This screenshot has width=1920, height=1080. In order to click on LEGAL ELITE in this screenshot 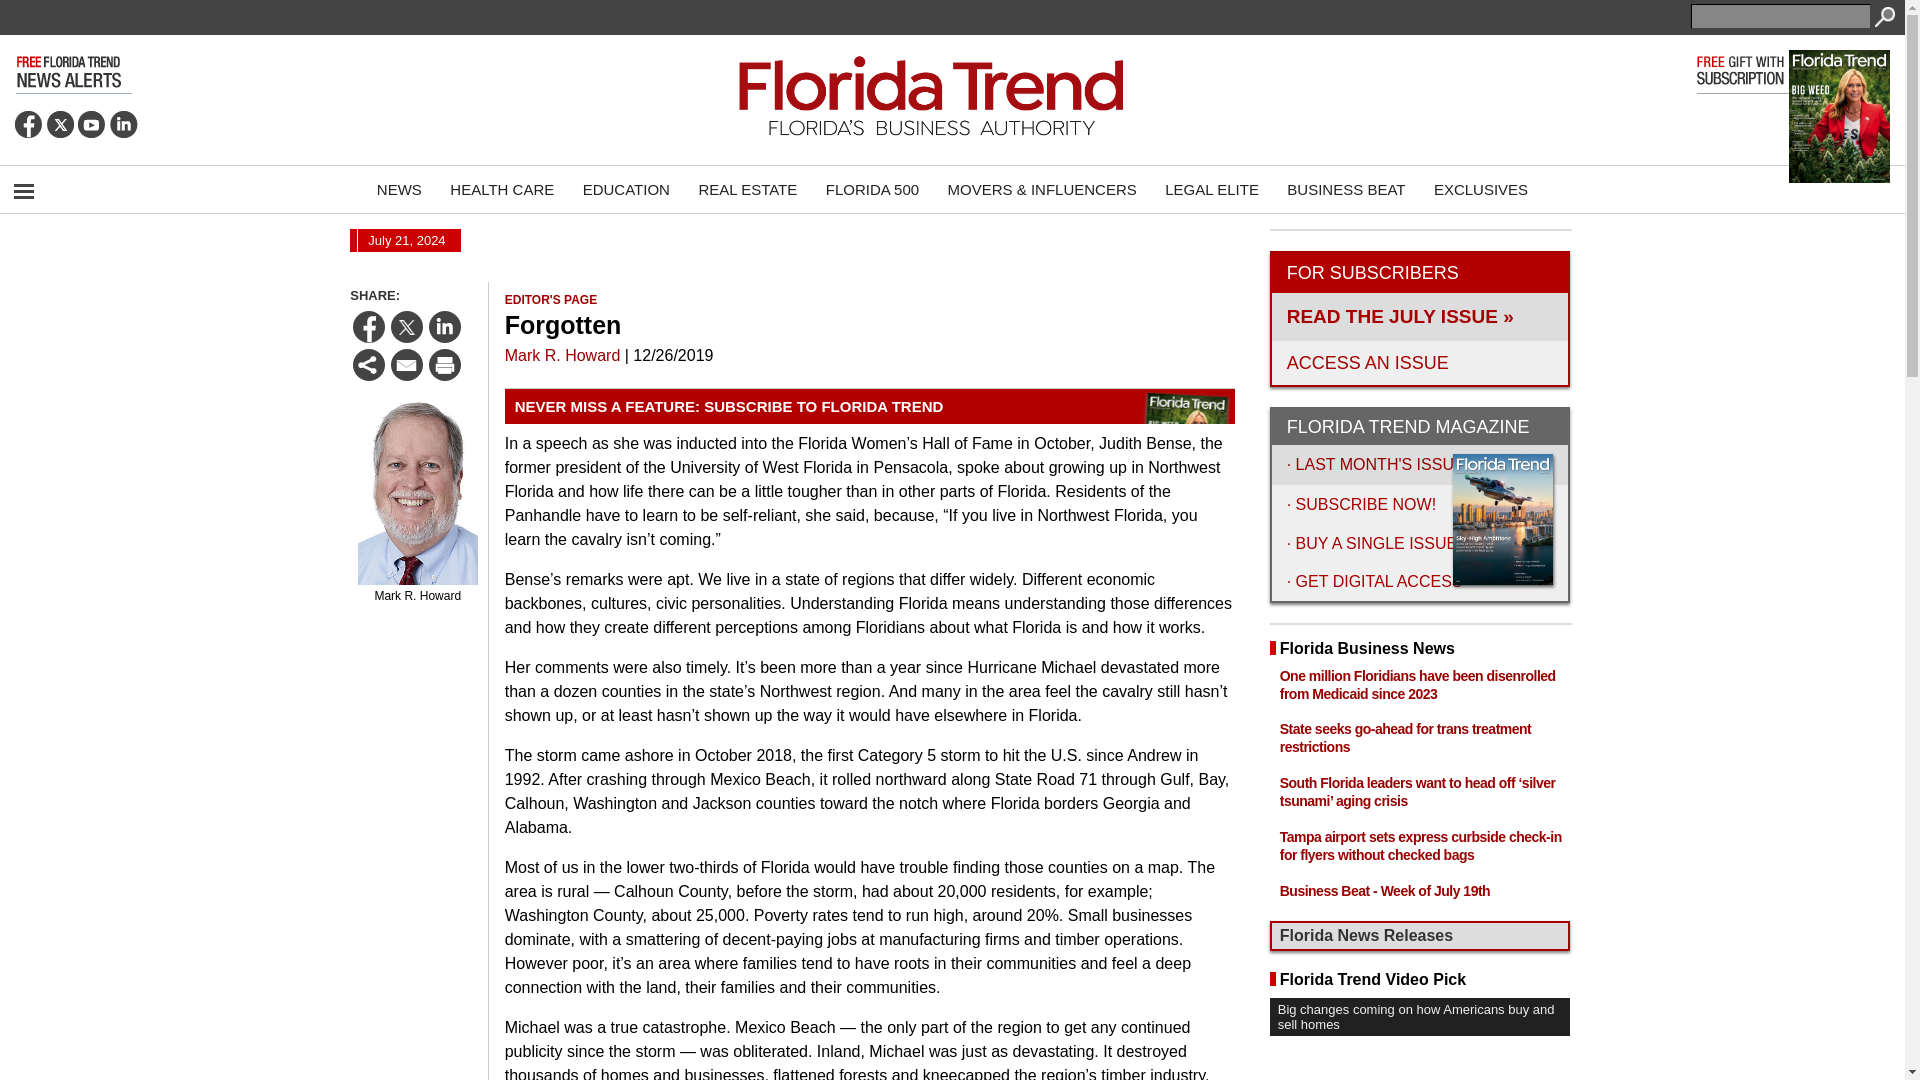, I will do `click(1212, 189)`.